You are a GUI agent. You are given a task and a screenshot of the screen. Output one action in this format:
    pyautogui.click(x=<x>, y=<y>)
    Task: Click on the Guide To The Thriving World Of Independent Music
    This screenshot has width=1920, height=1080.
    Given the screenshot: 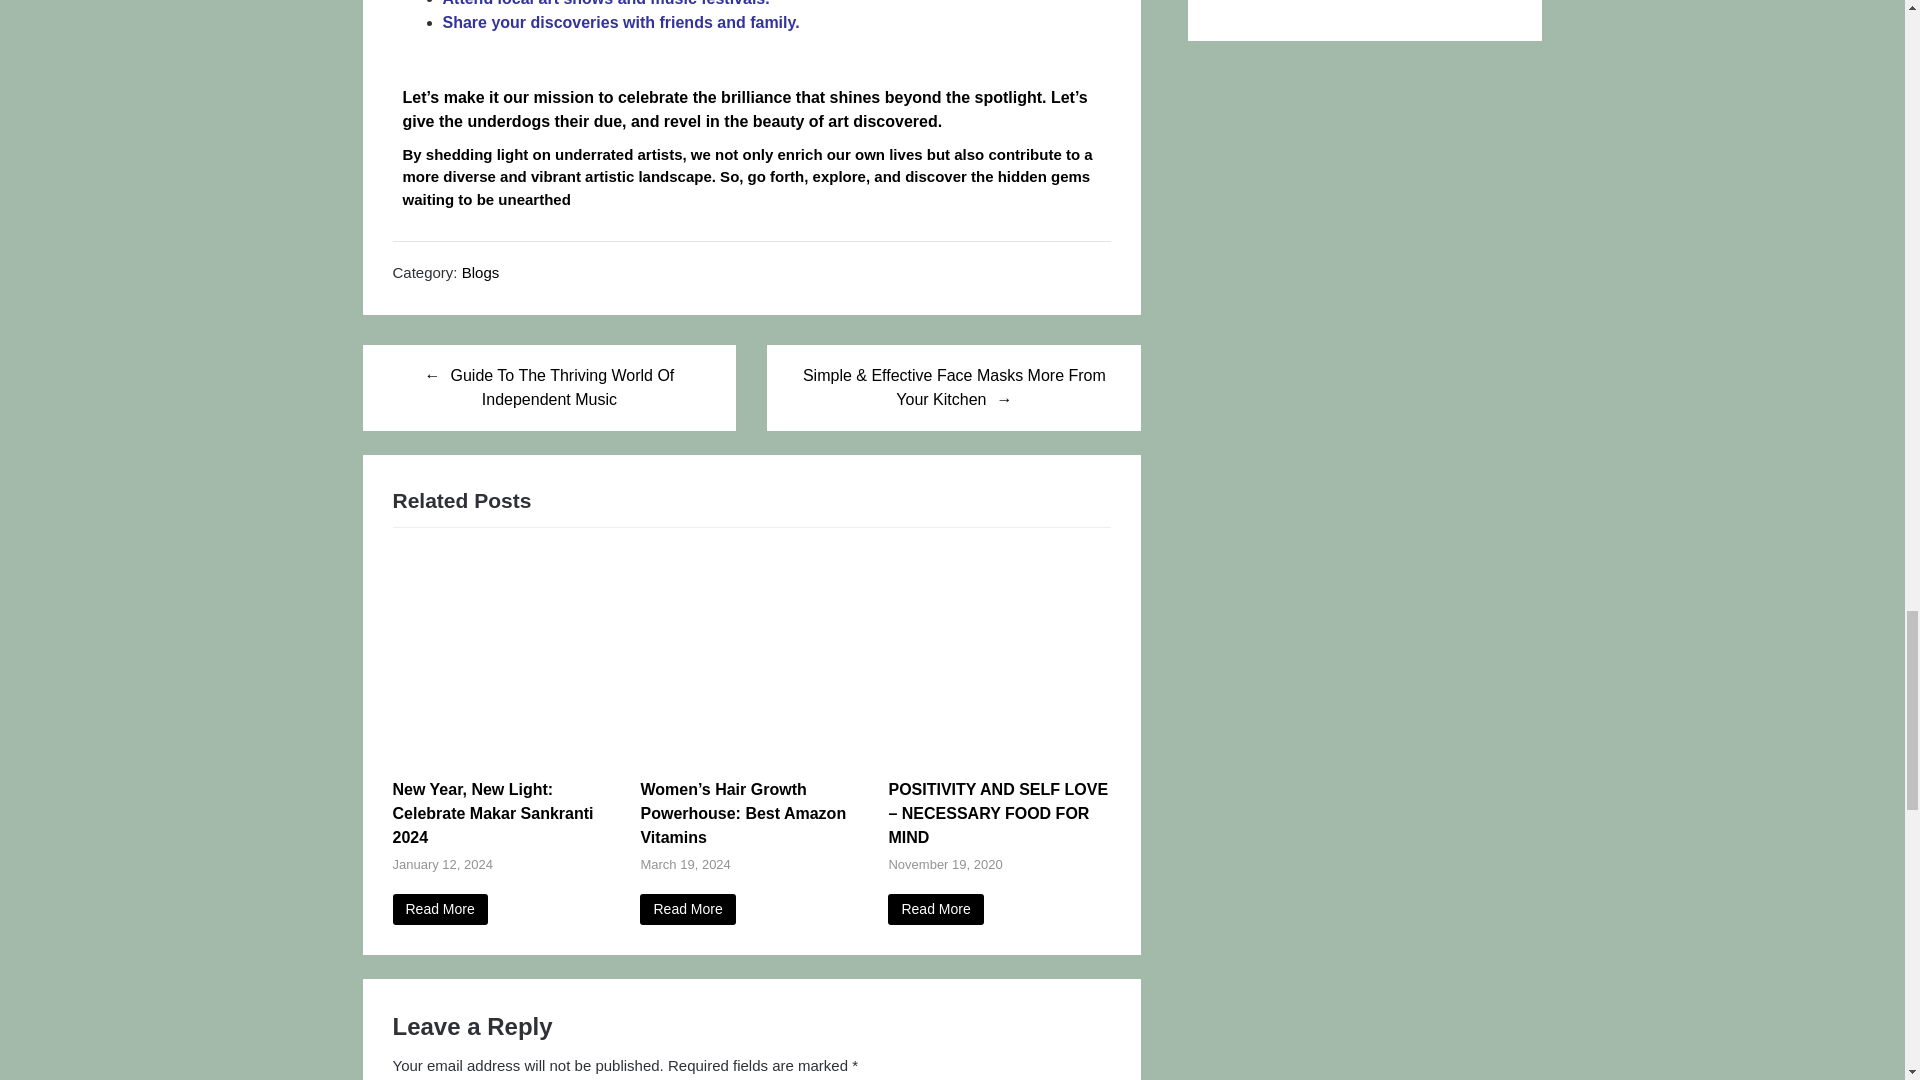 What is the action you would take?
    pyautogui.click(x=548, y=387)
    